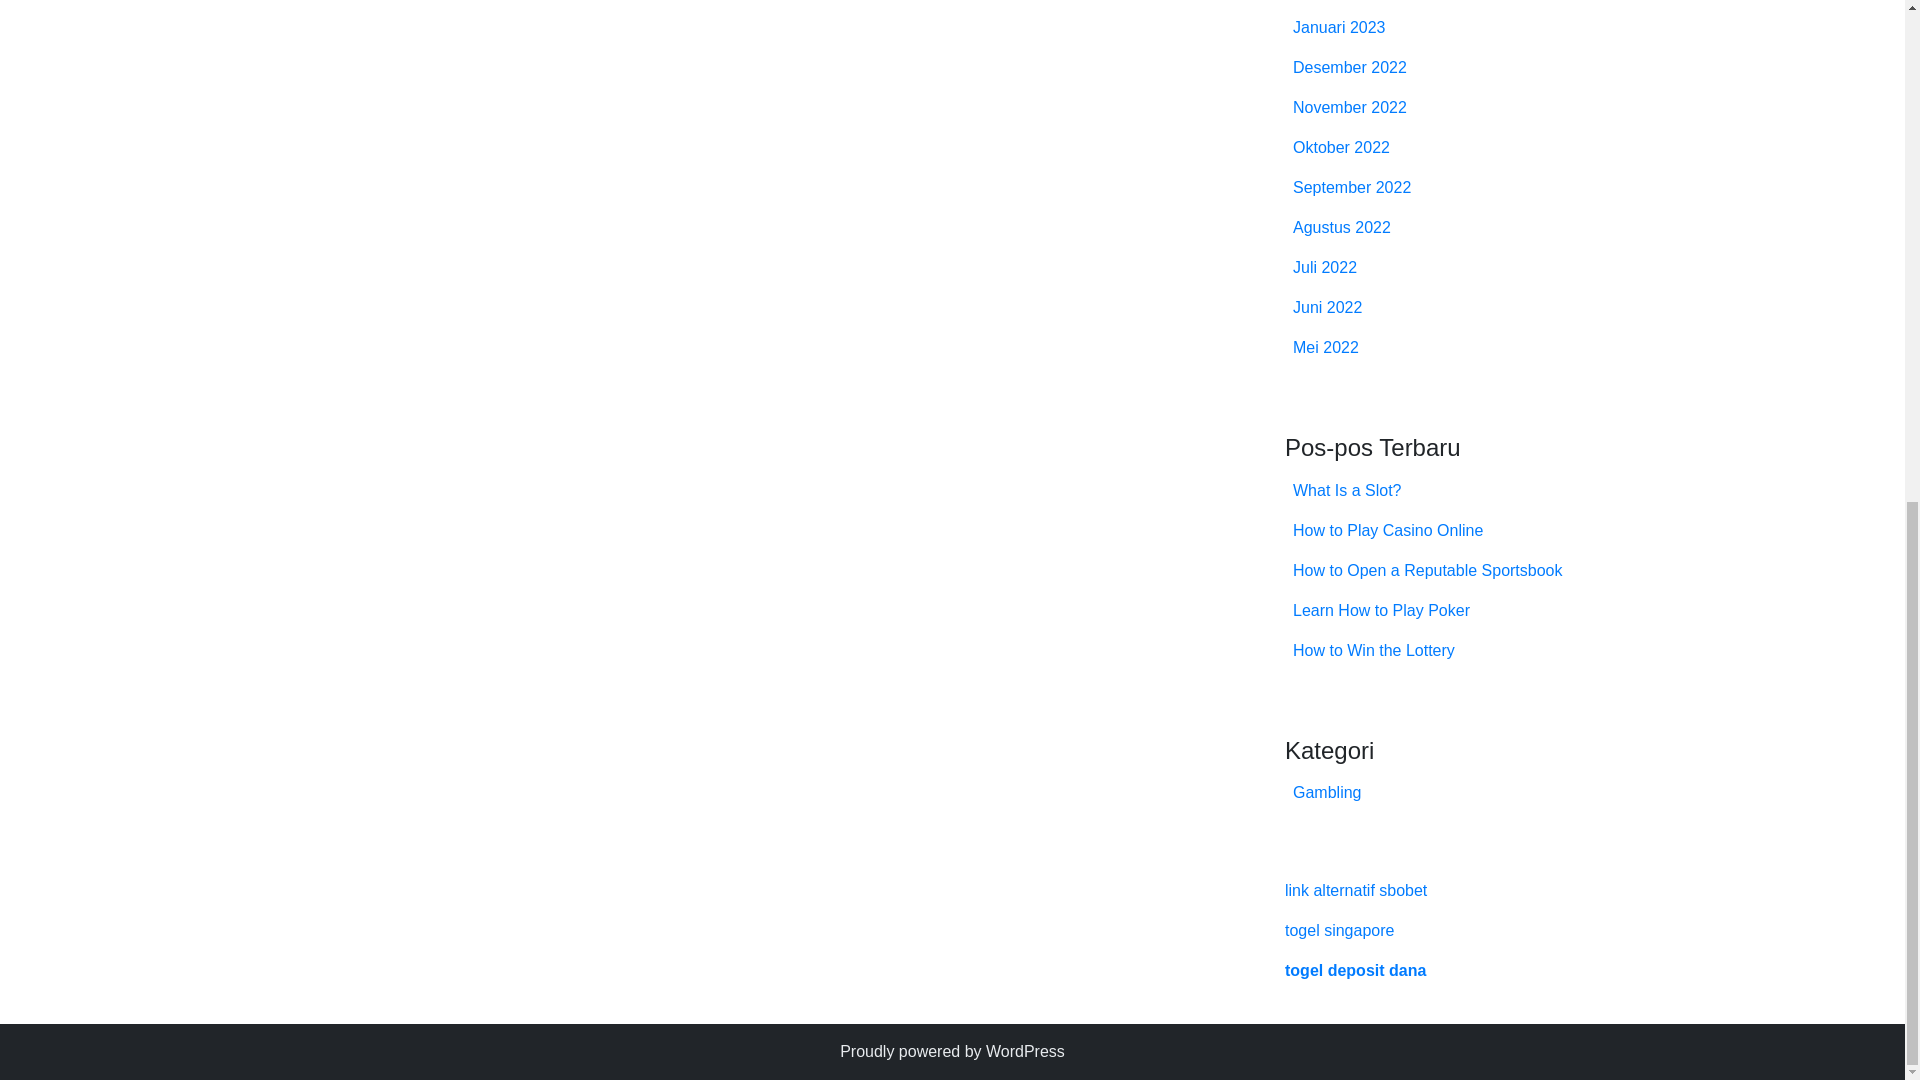  I want to click on How to Open a Reputable Sportsbook, so click(1427, 570).